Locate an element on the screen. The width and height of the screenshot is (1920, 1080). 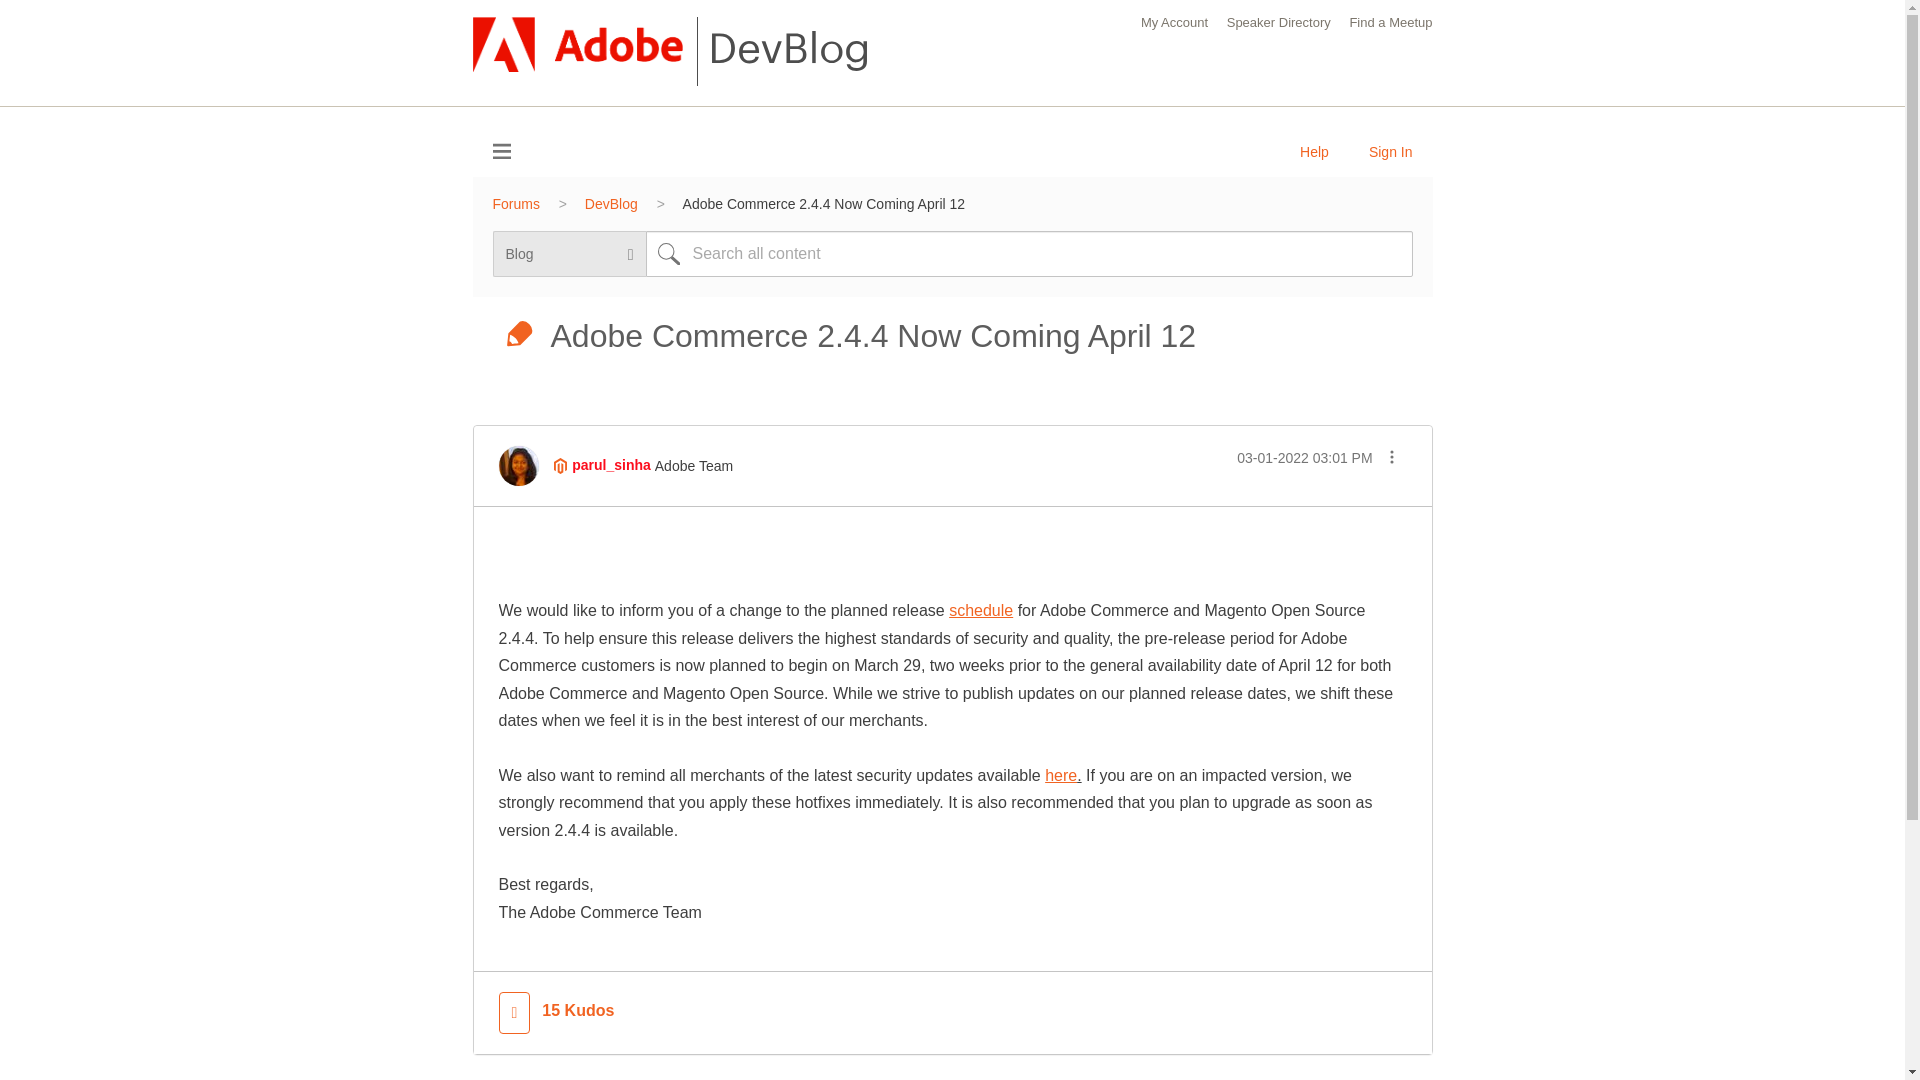
Help is located at coordinates (1314, 152).